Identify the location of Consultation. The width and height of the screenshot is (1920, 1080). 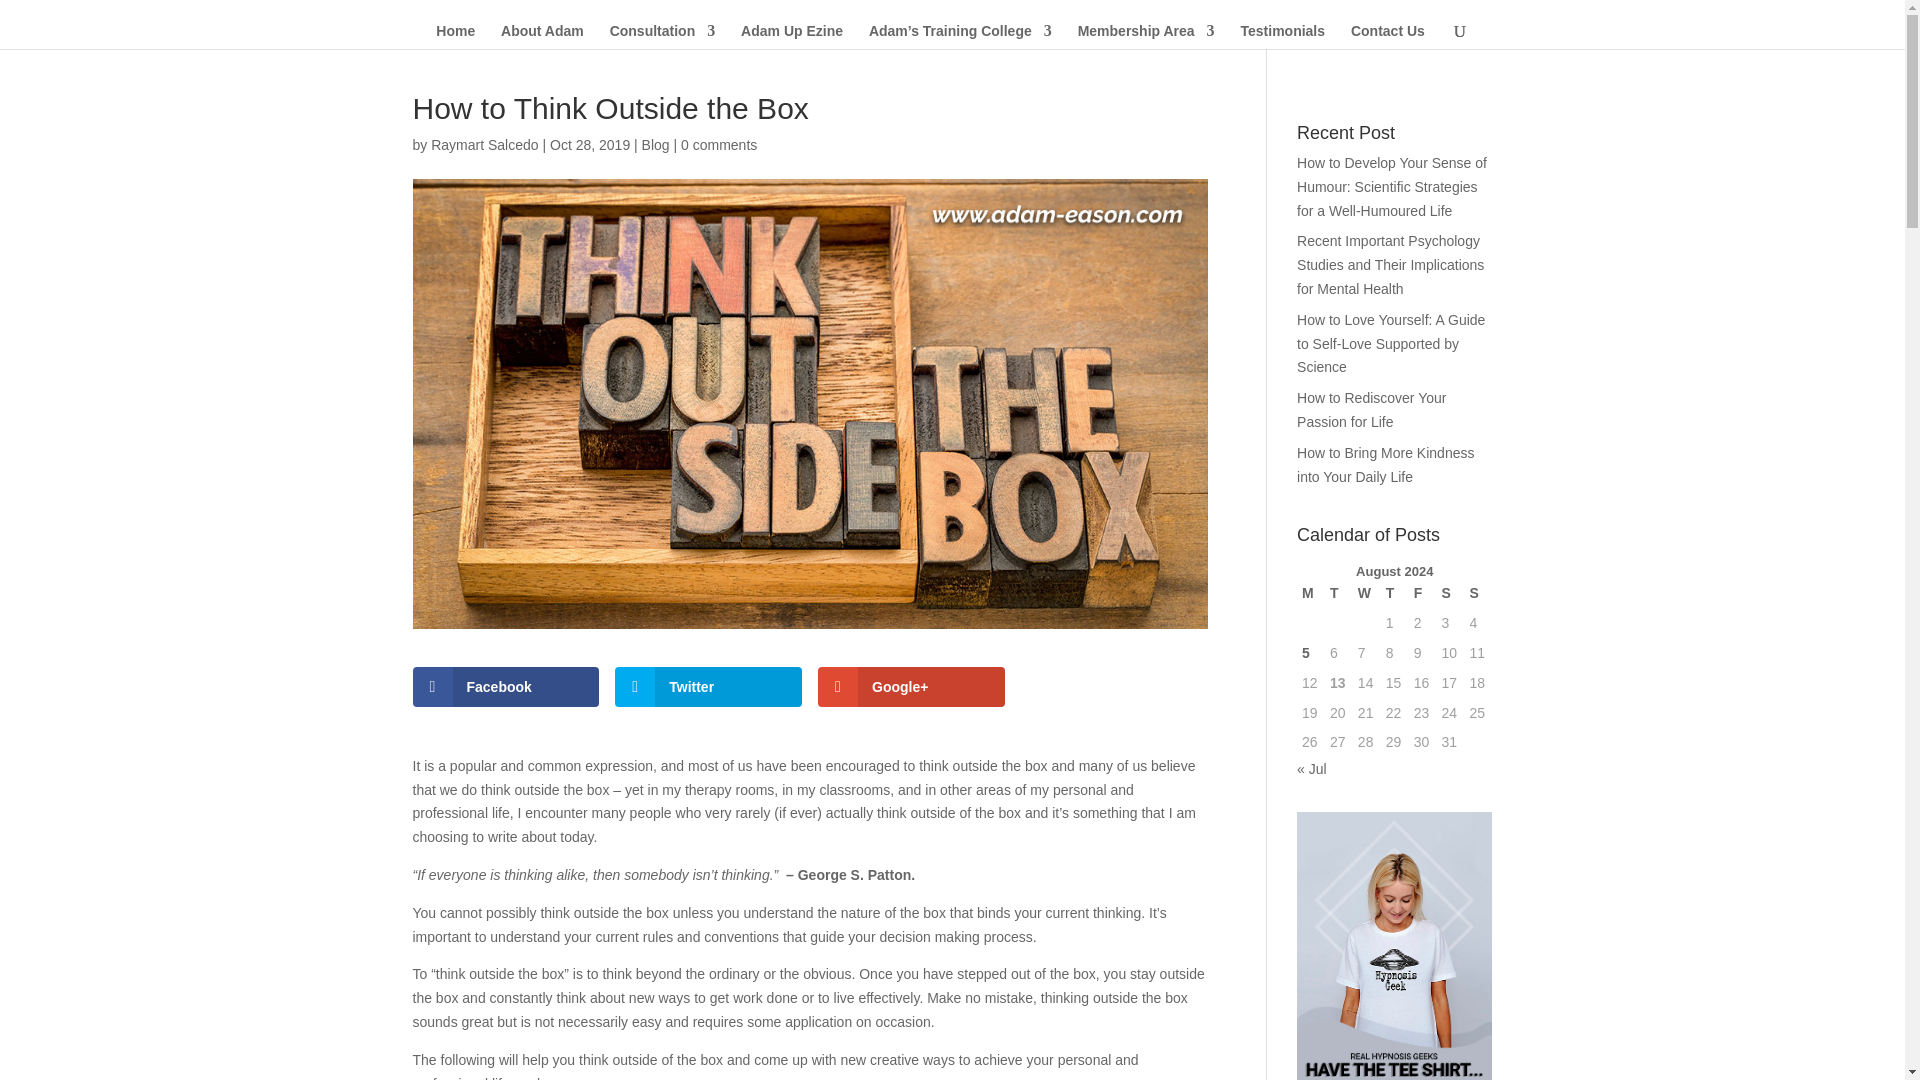
(663, 36).